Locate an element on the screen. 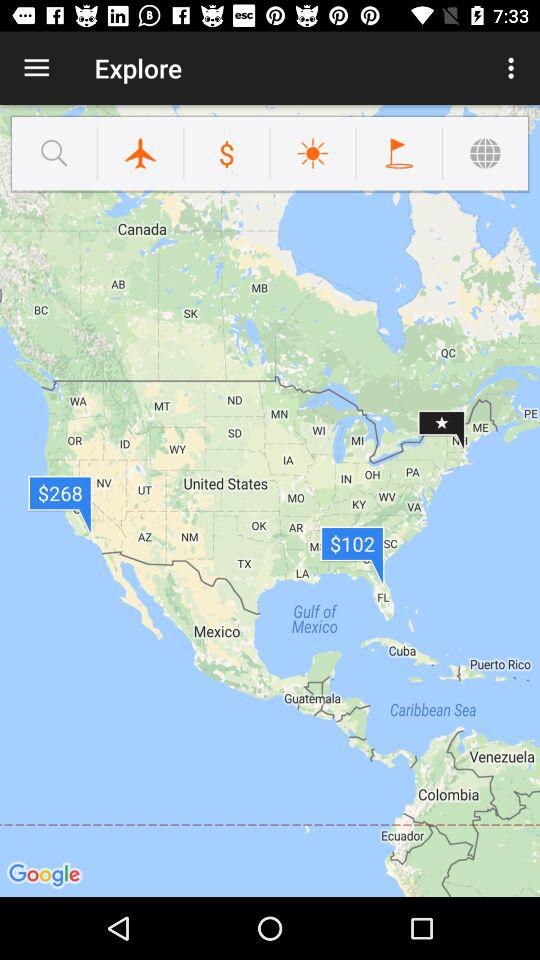  click the item to the right of explore icon is located at coordinates (514, 68).